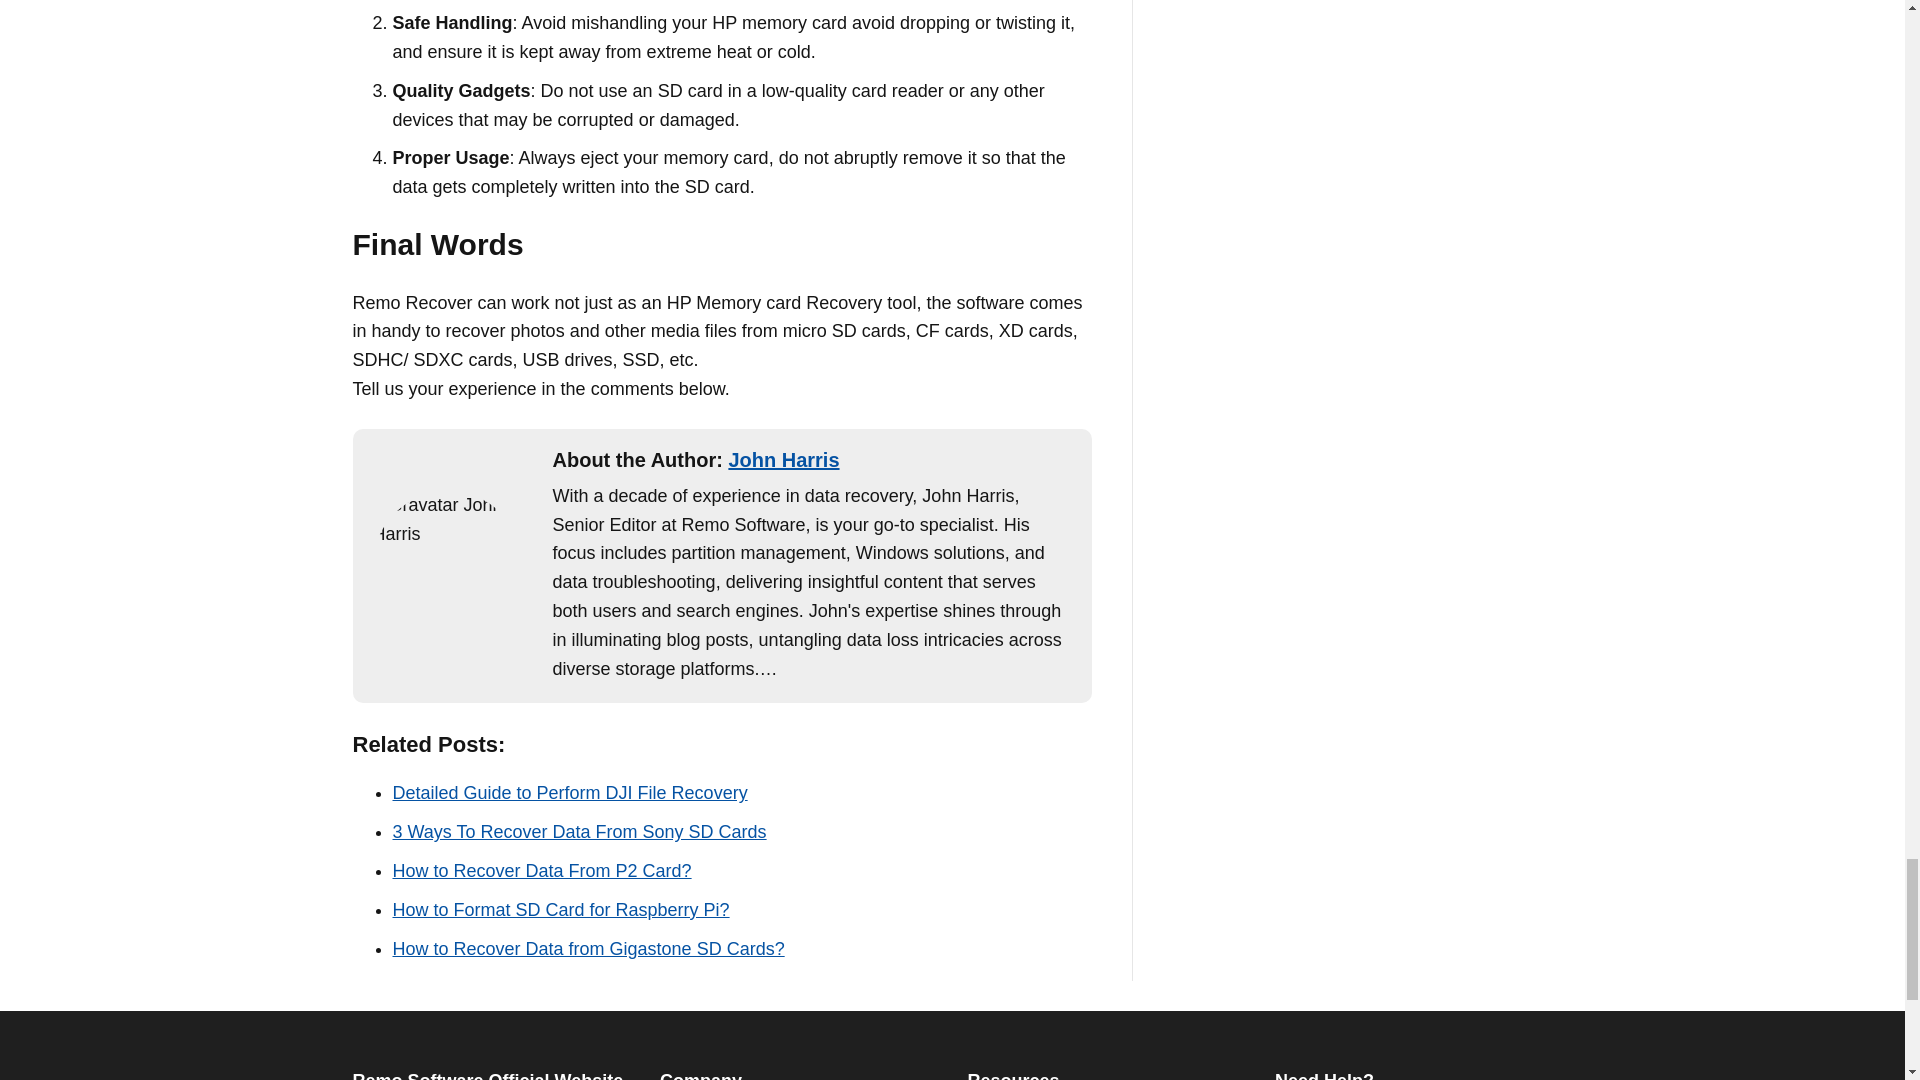 Image resolution: width=1920 pixels, height=1080 pixels. Describe the element at coordinates (783, 460) in the screenshot. I see `John Harris` at that location.